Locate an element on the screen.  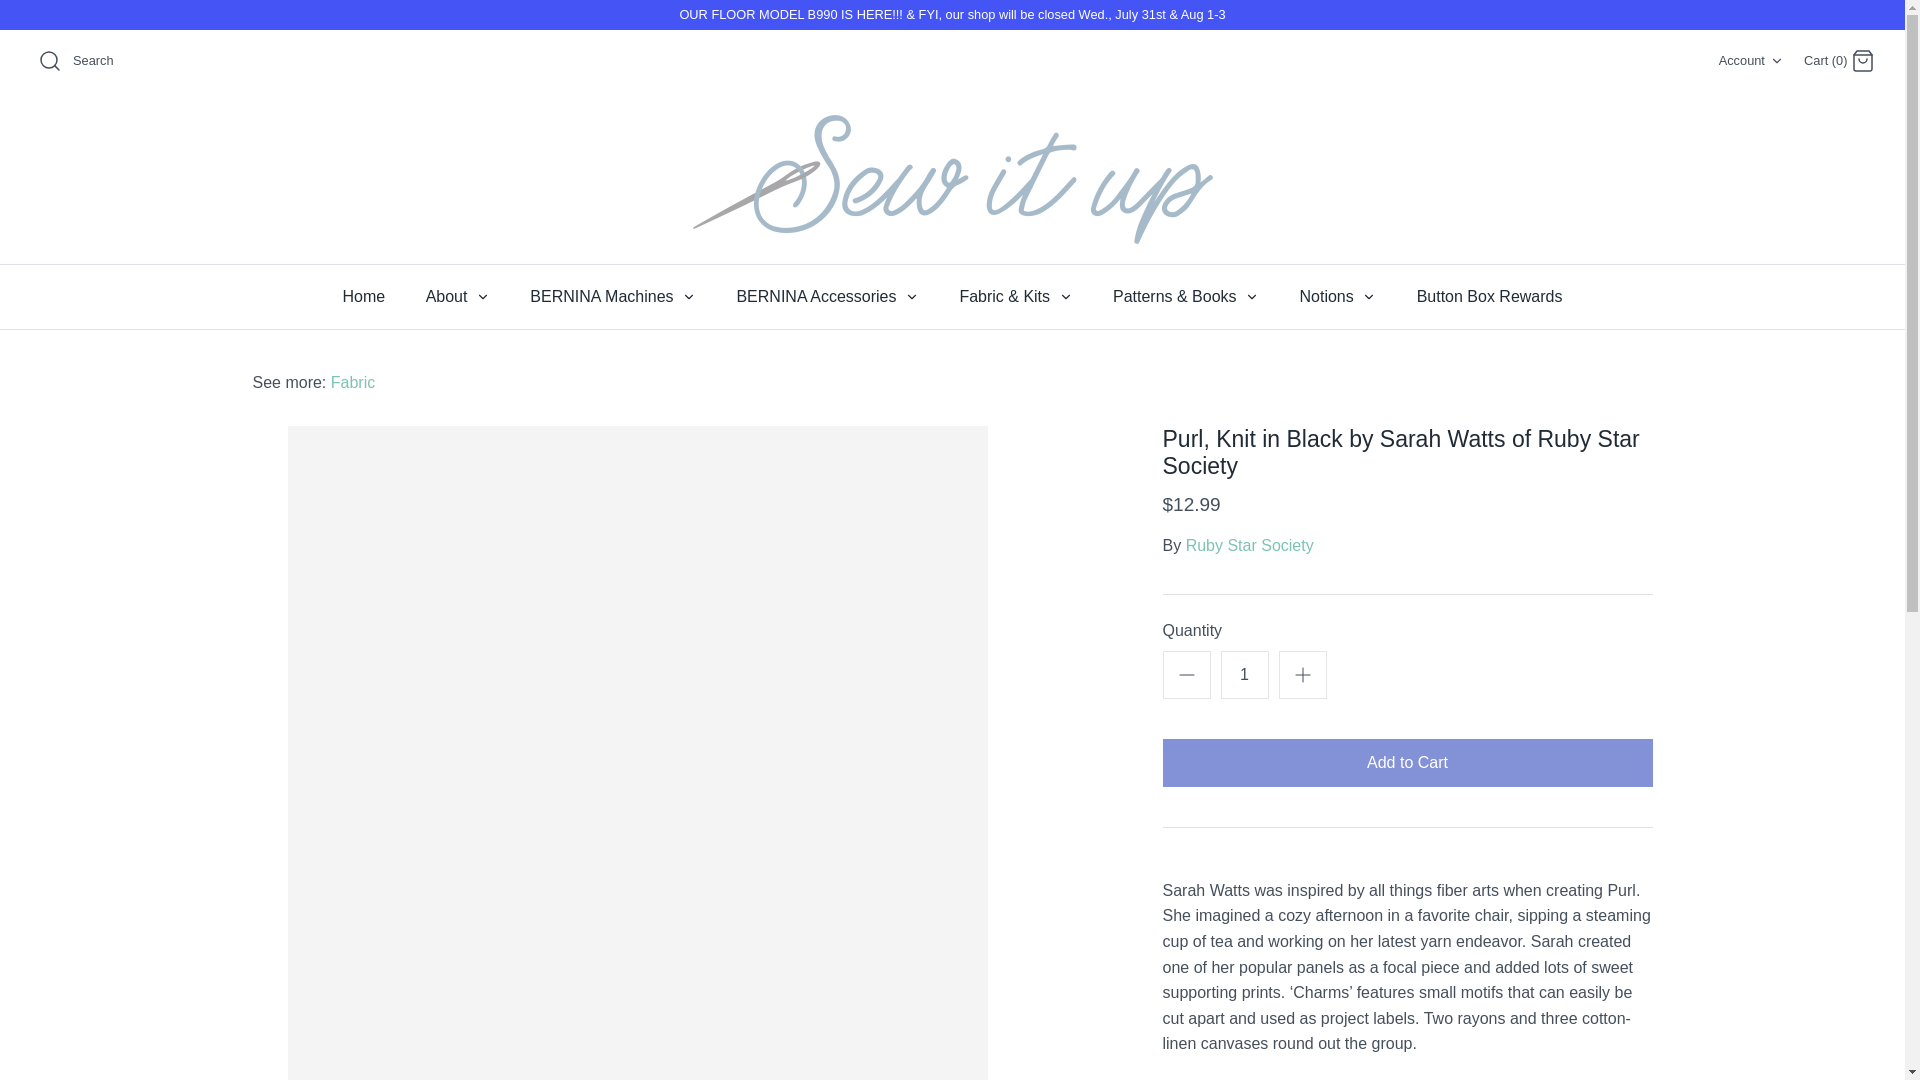
Minus is located at coordinates (1186, 674).